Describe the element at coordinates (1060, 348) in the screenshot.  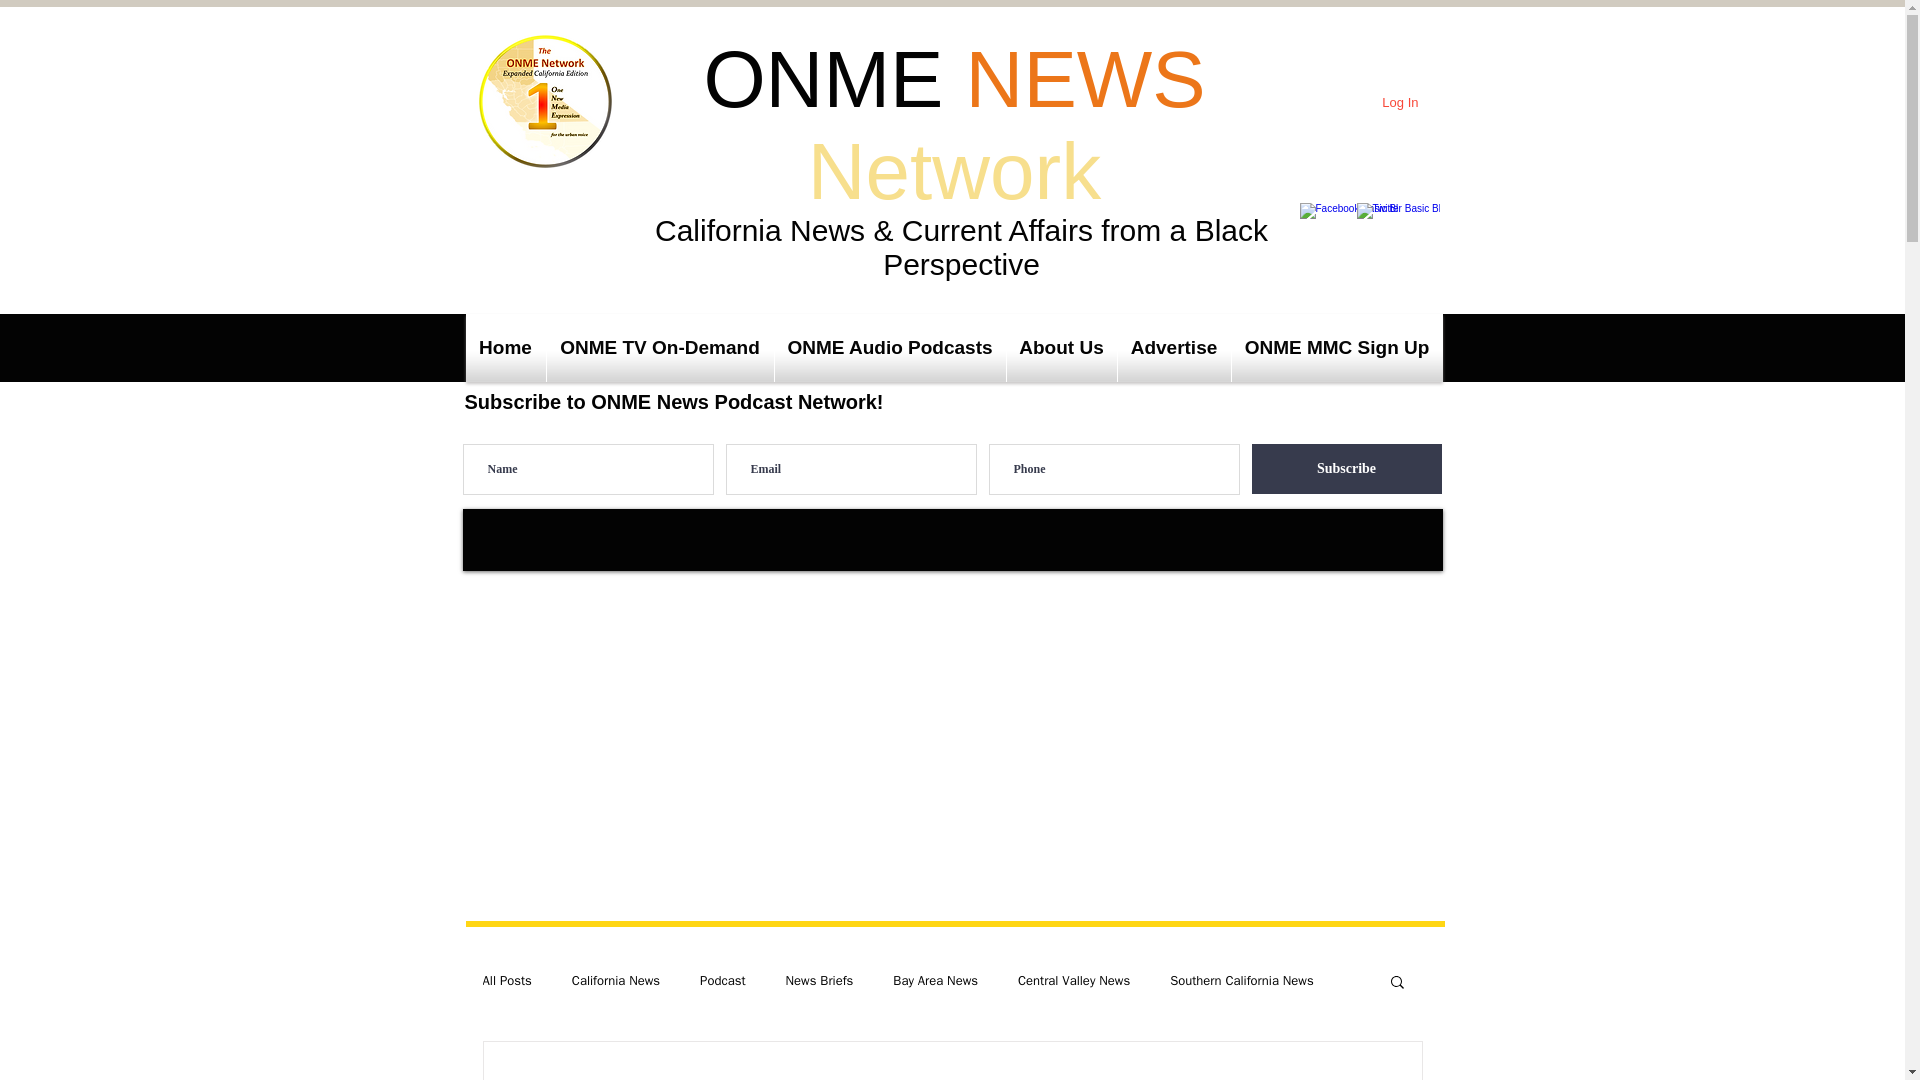
I see `About Us` at that location.